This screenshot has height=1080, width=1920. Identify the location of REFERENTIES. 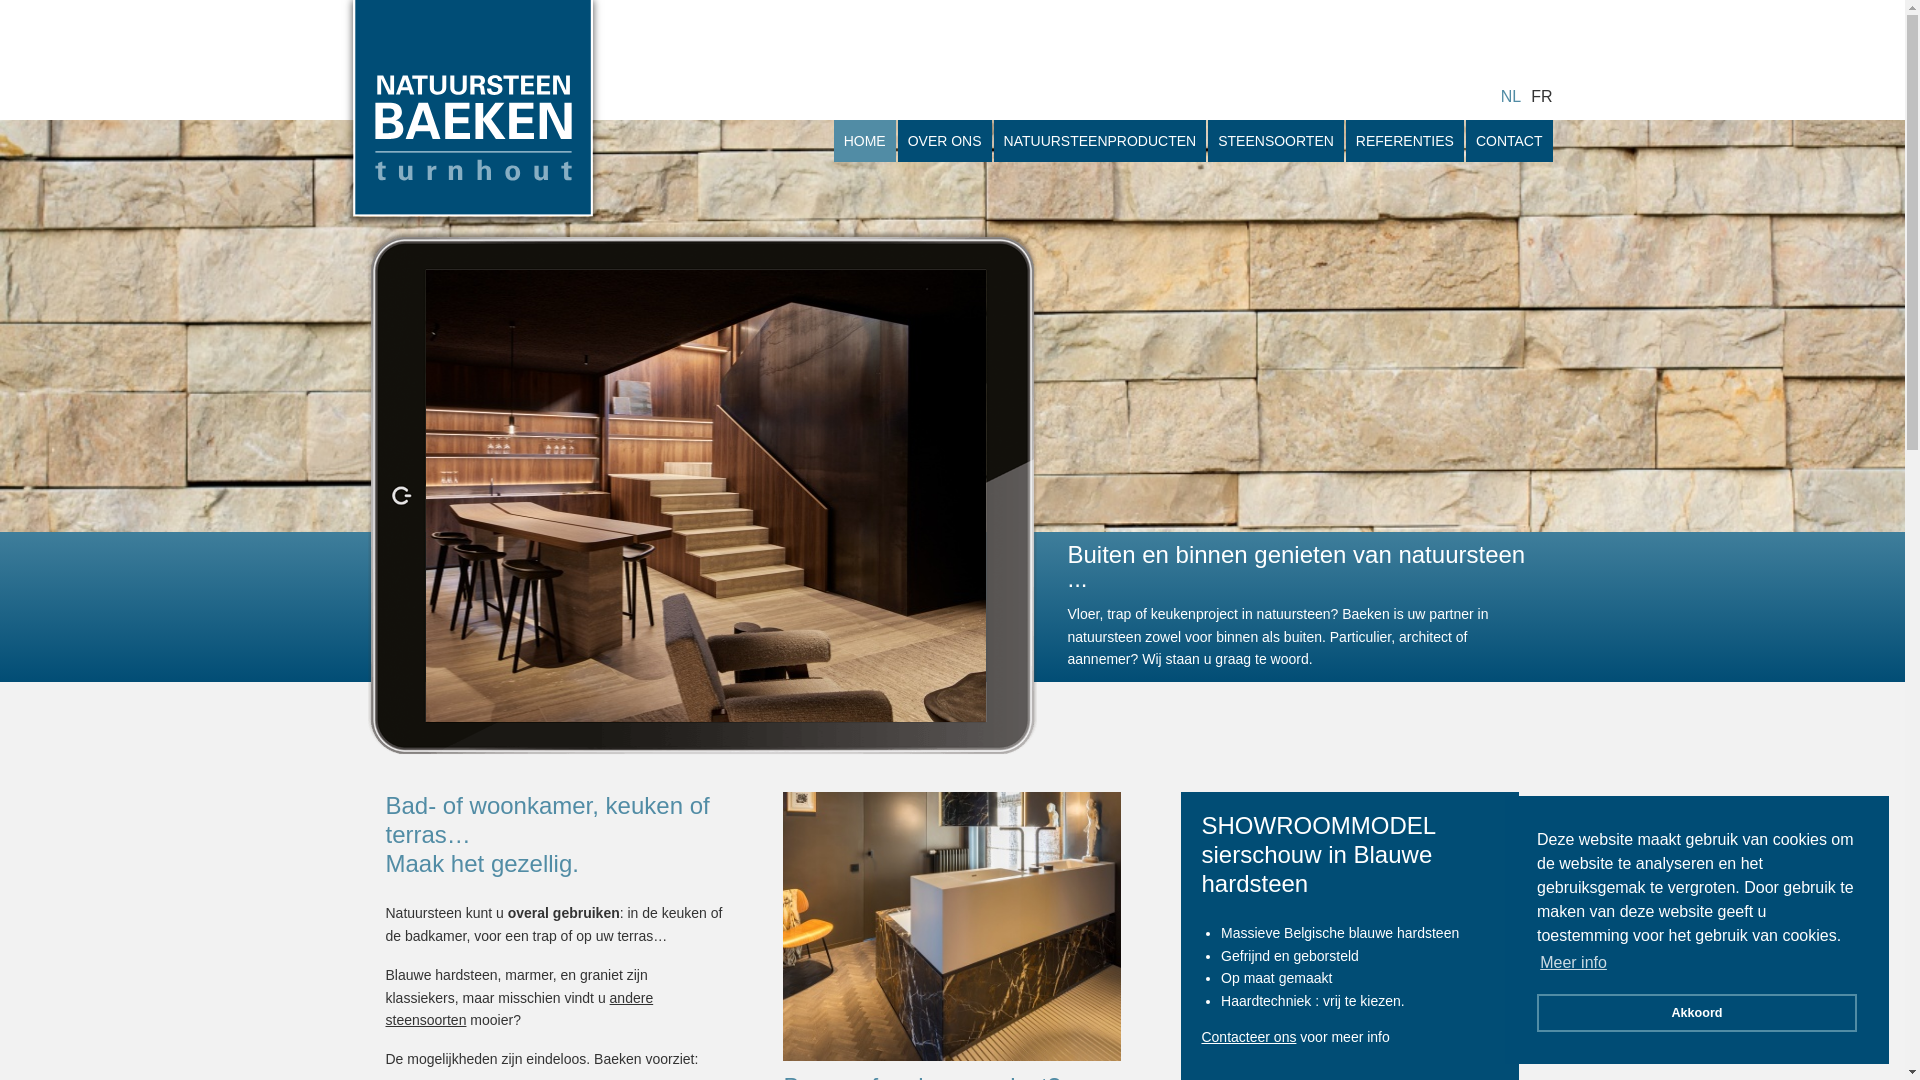
(1405, 141).